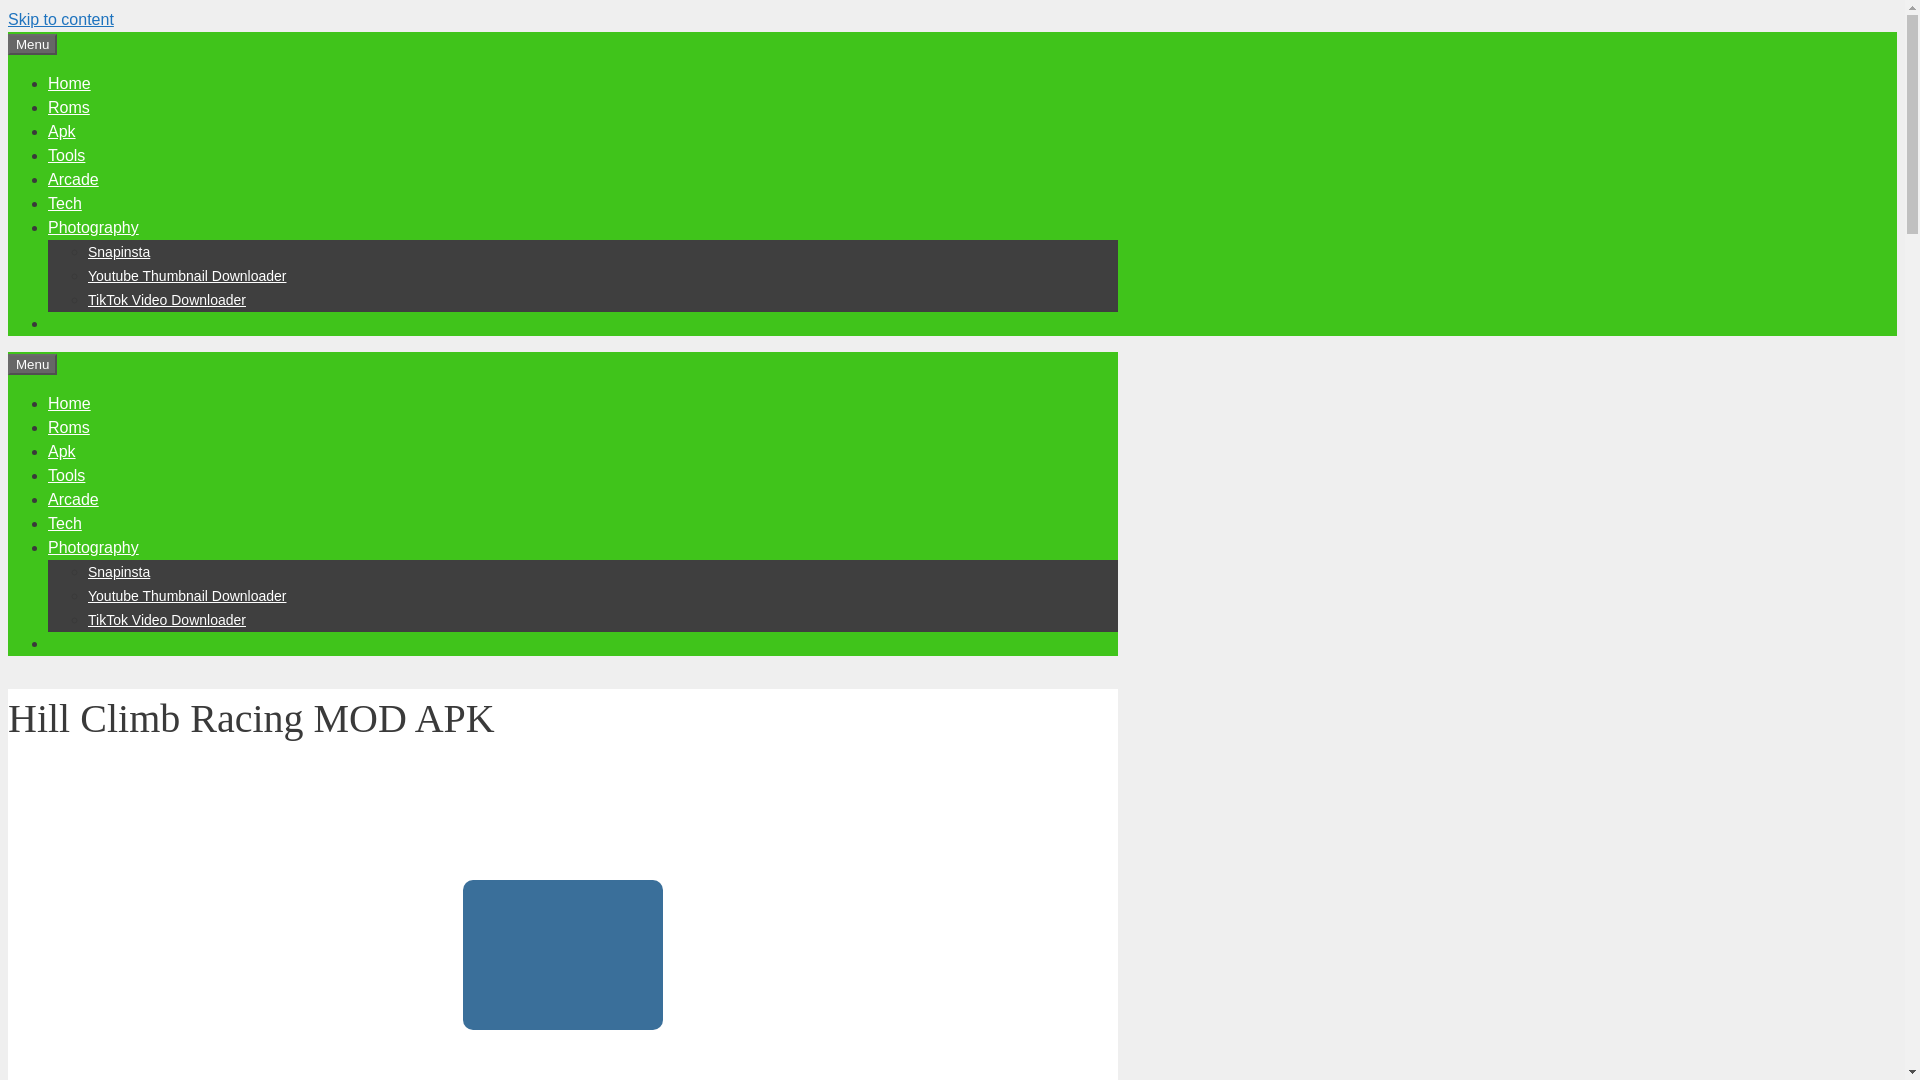 This screenshot has width=1920, height=1080. Describe the element at coordinates (187, 276) in the screenshot. I see `Youtube Thumbnail Downloader` at that location.